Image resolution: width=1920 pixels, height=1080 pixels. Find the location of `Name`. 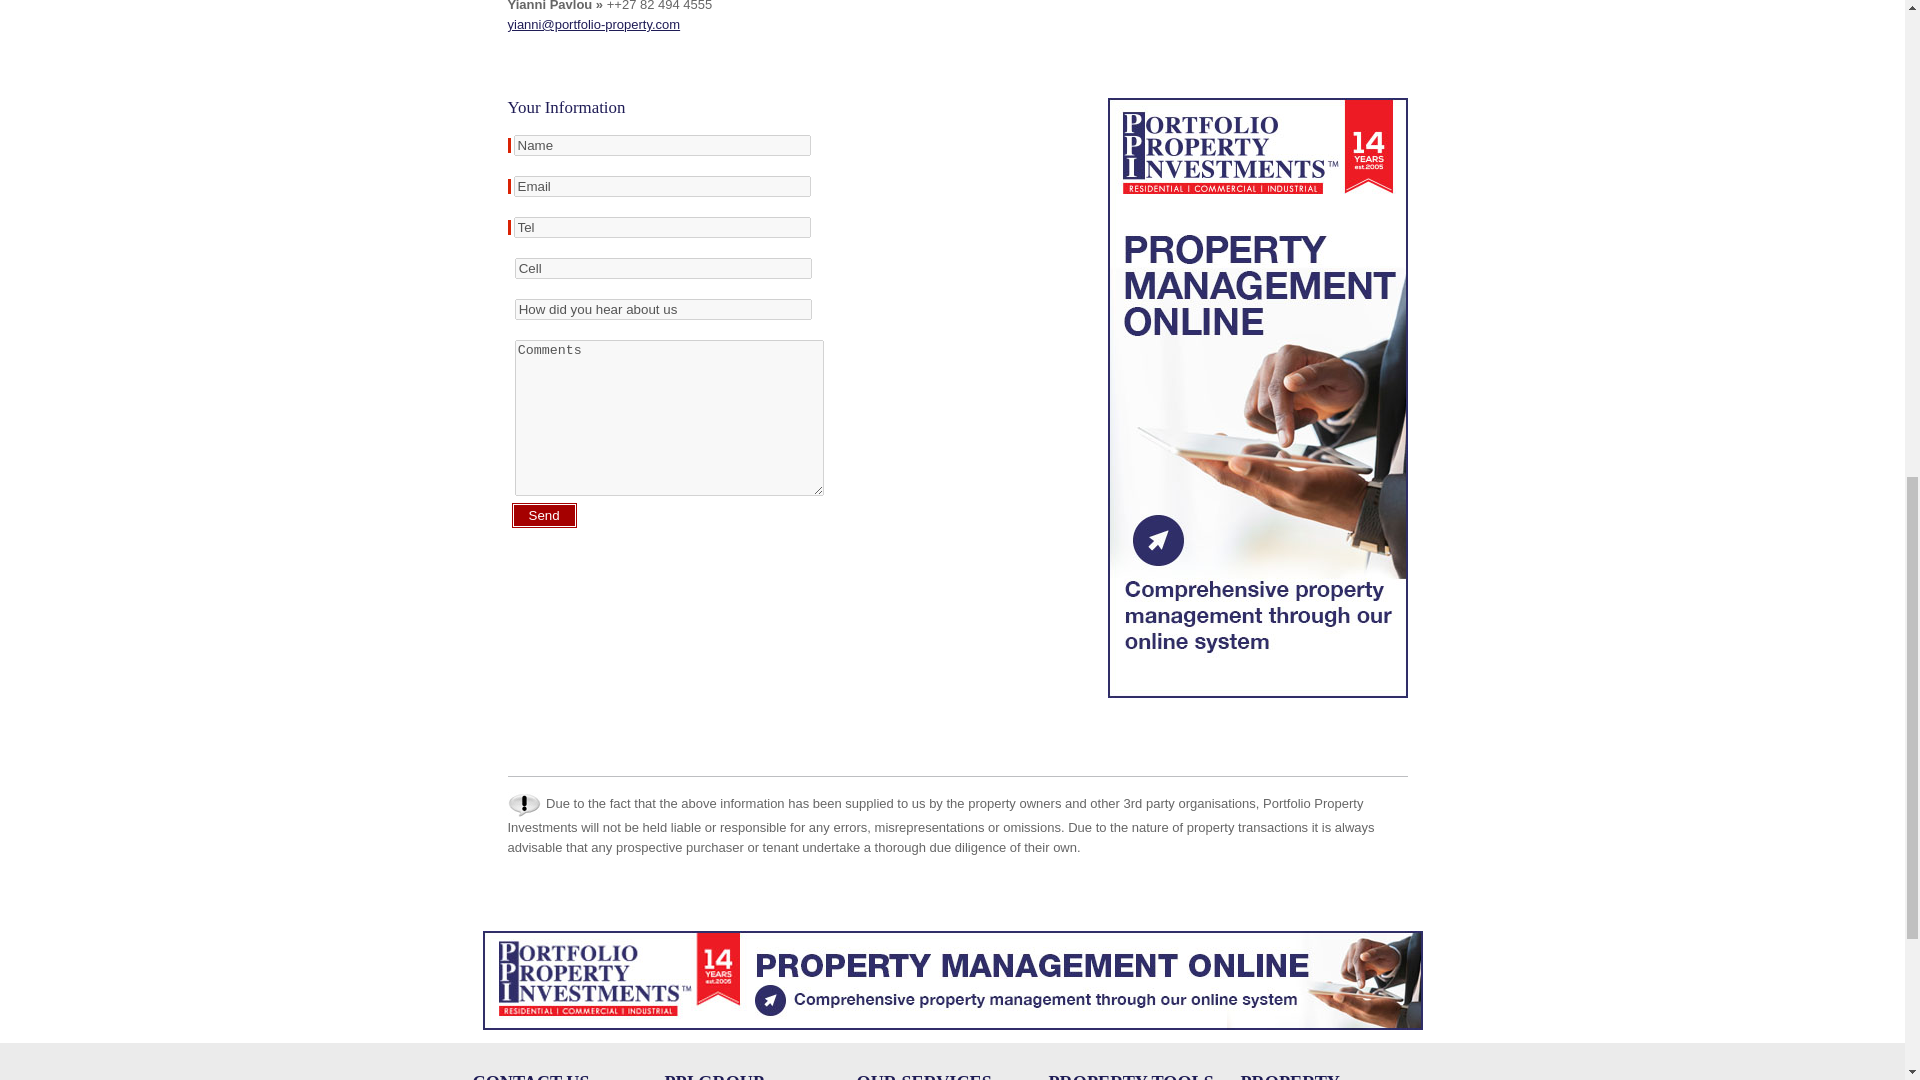

Name is located at coordinates (662, 145).